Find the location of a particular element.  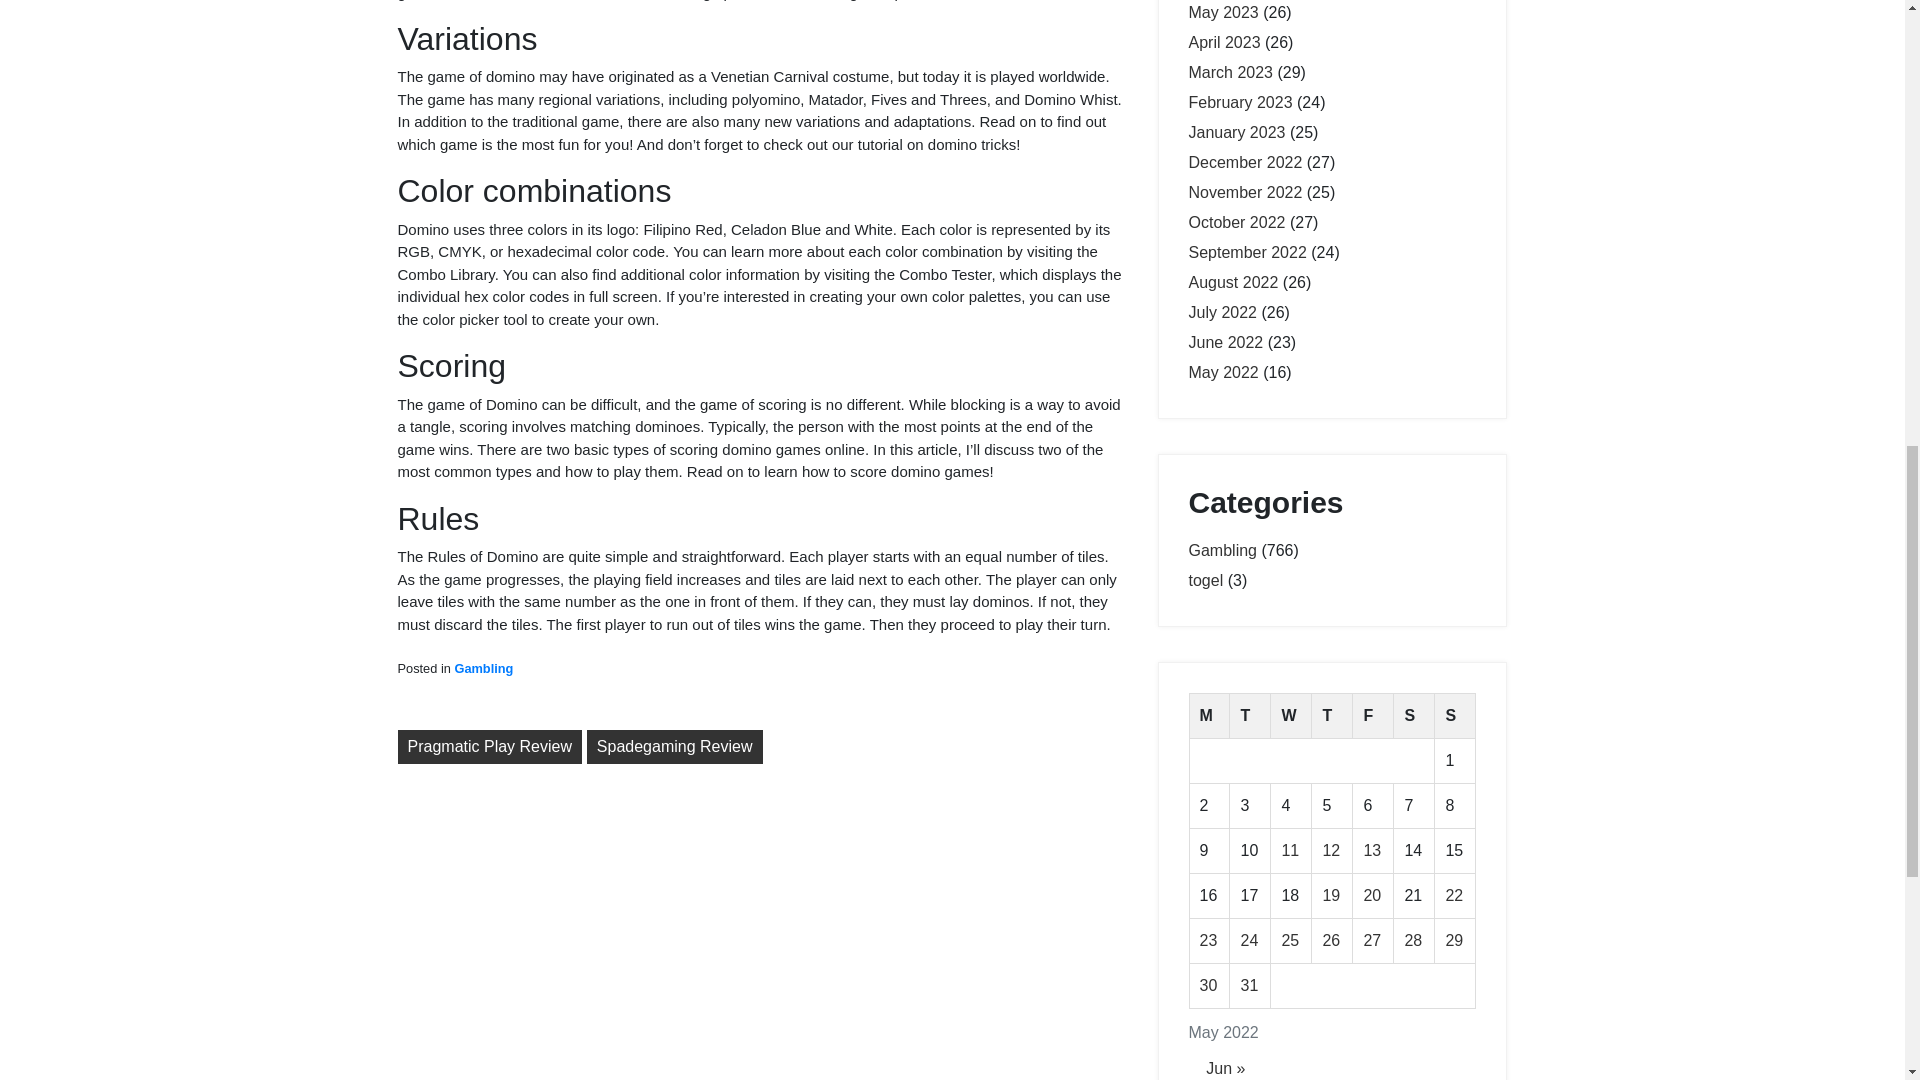

November 2022 is located at coordinates (1244, 192).